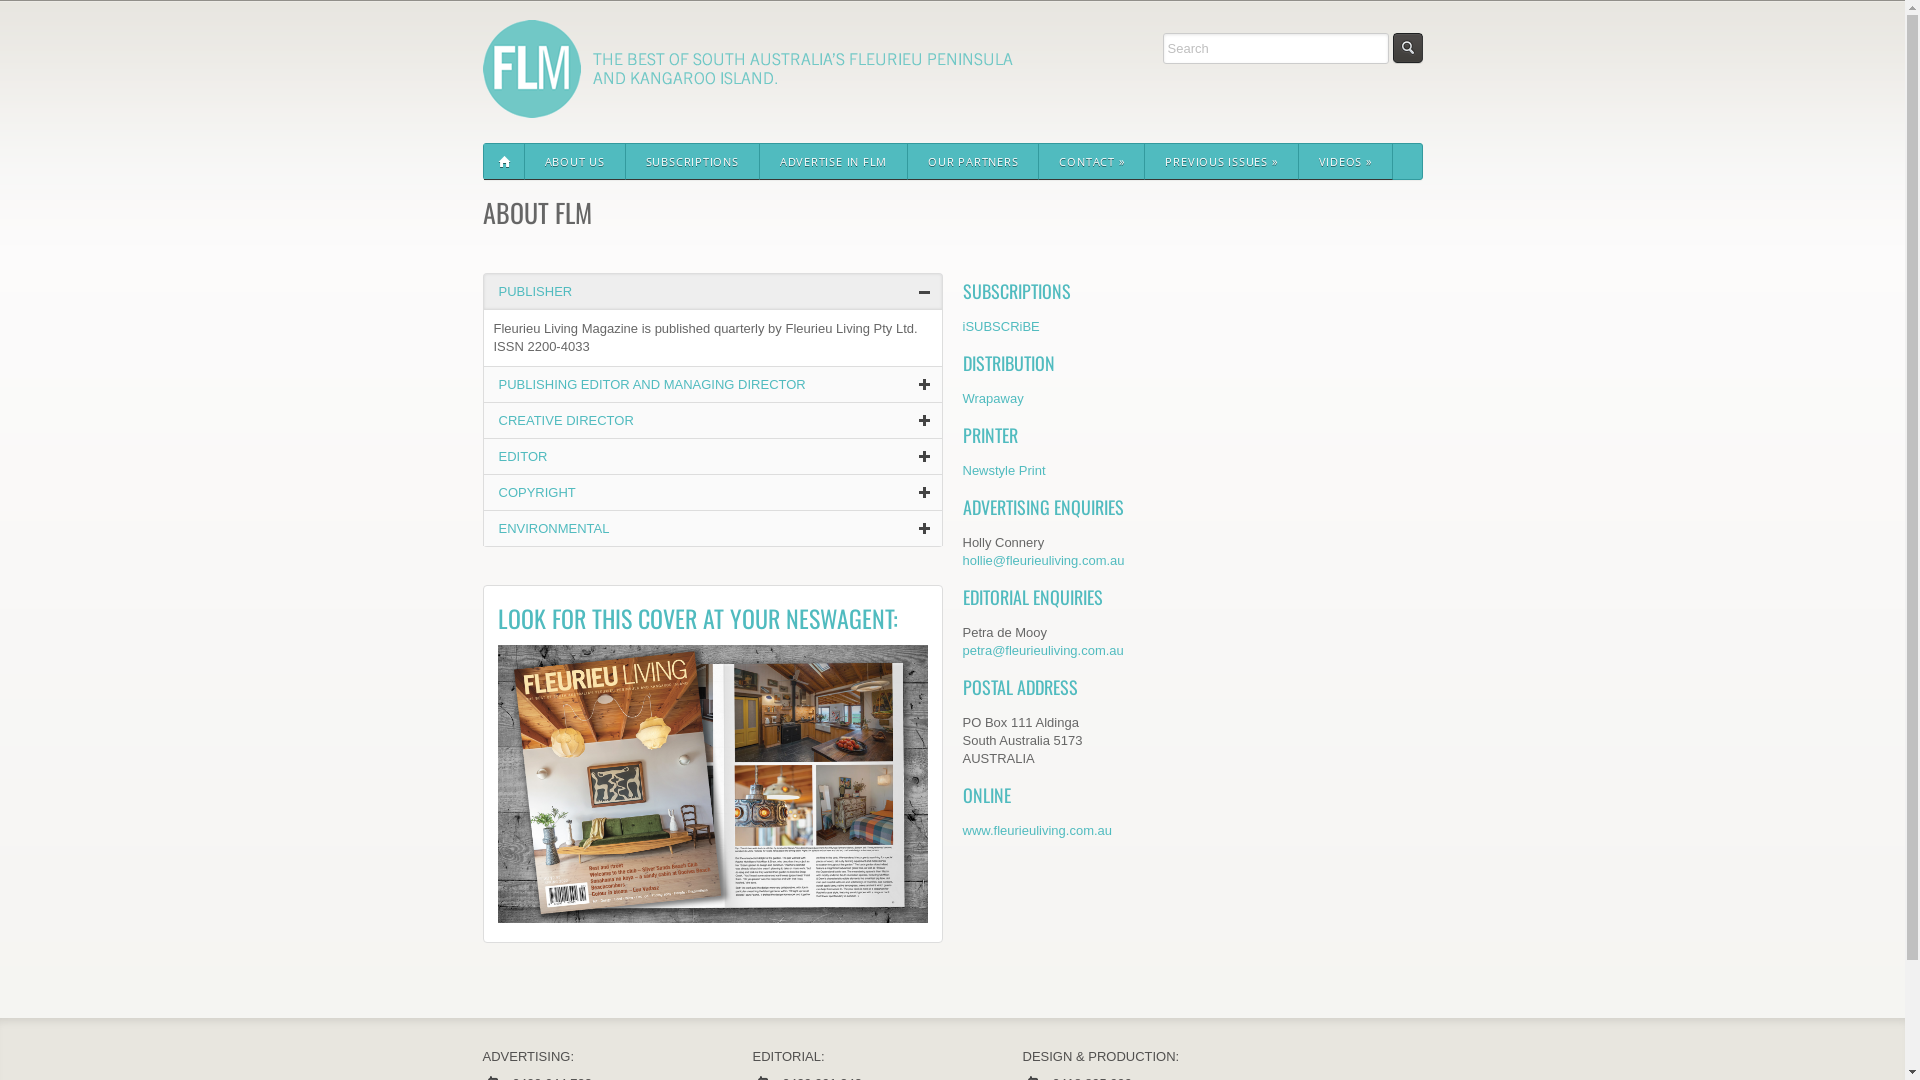  What do you see at coordinates (747, 108) in the screenshot?
I see `Fleurieu Living Magazine` at bounding box center [747, 108].